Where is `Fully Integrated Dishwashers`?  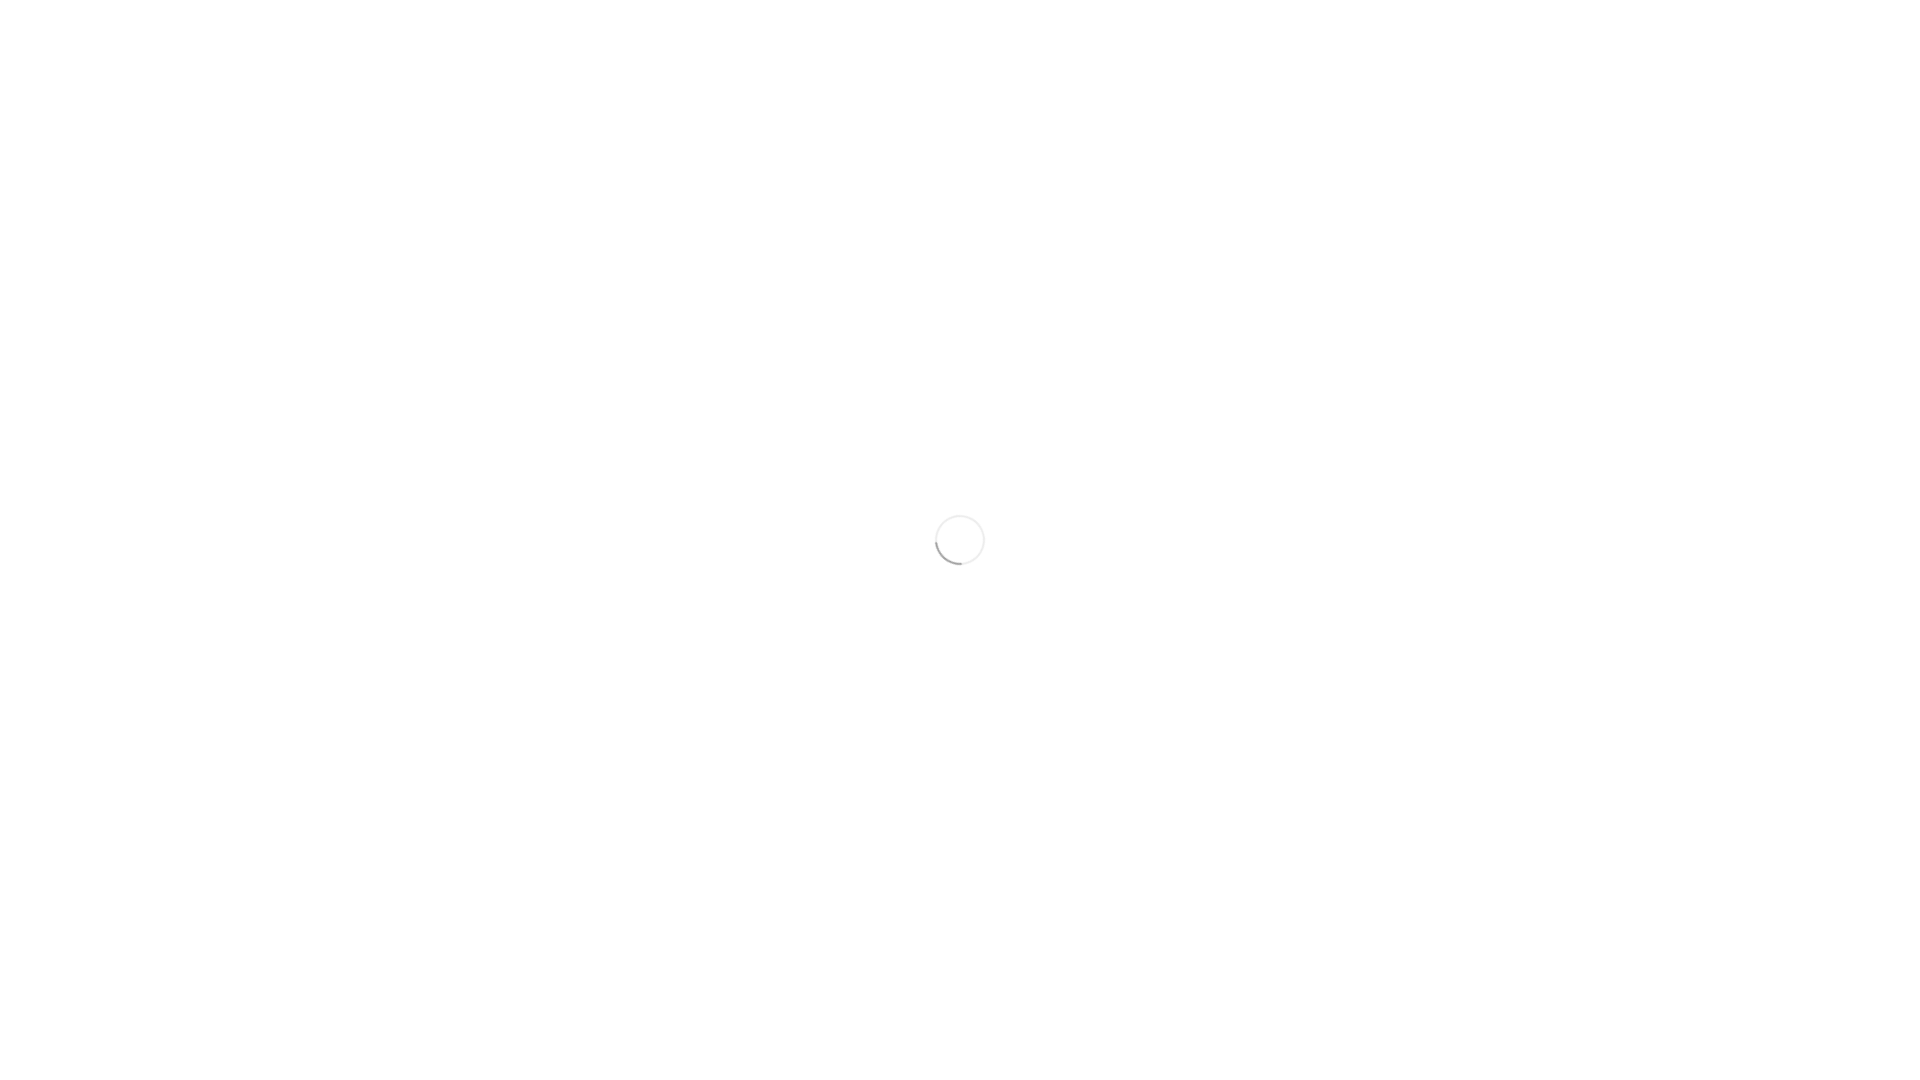 Fully Integrated Dishwashers is located at coordinates (1058, 433).